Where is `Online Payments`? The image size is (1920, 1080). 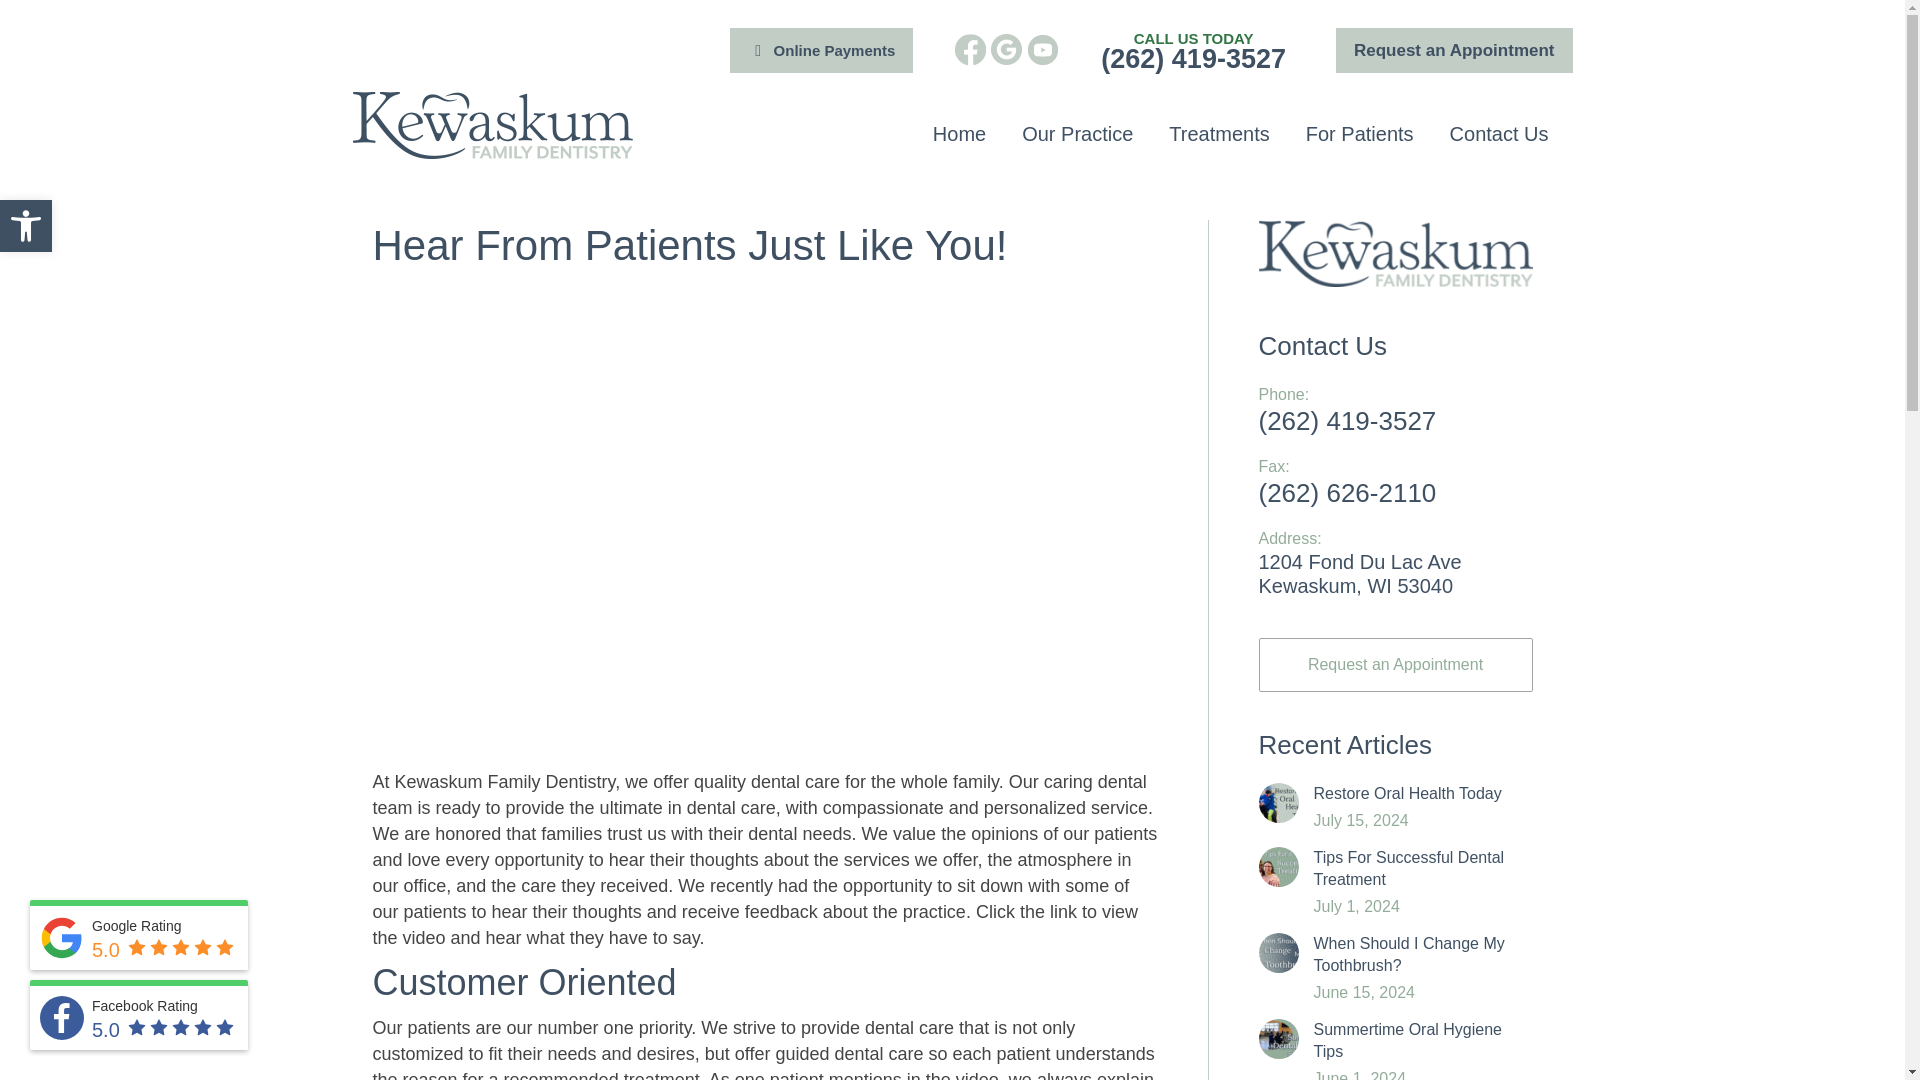 Online Payments is located at coordinates (821, 50).